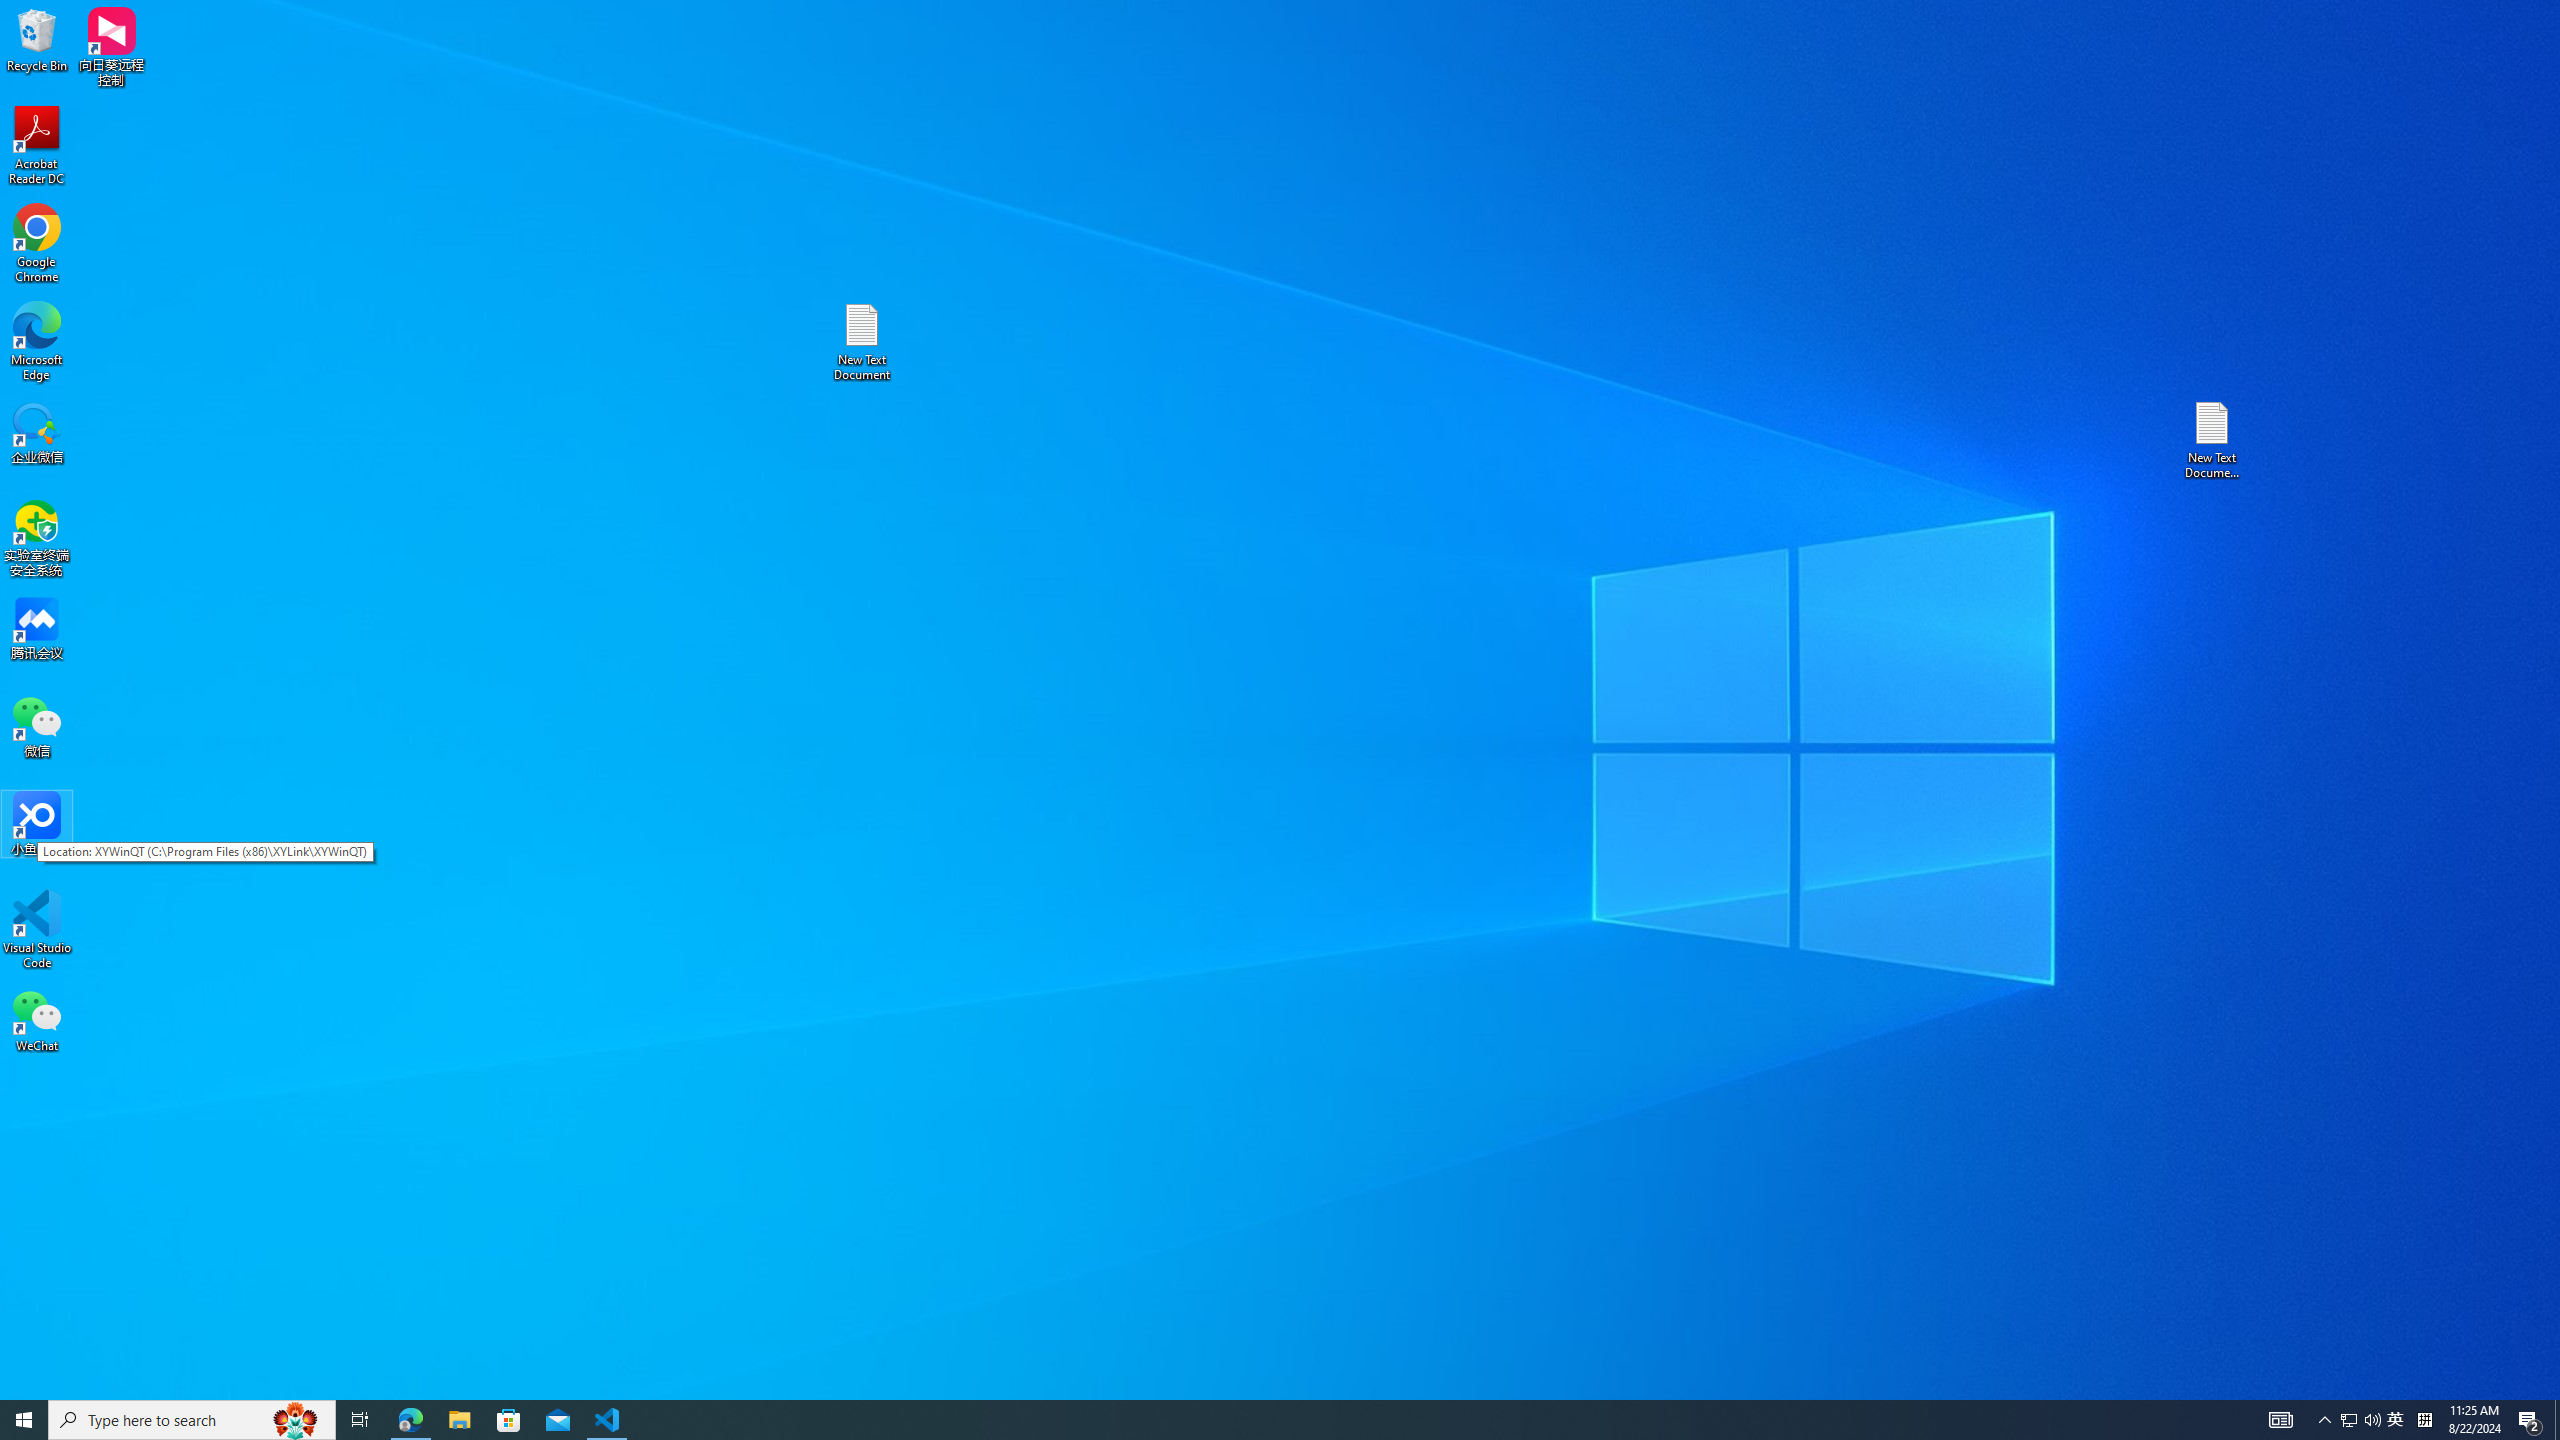  Describe the element at coordinates (2326, 1420) in the screenshot. I see `Notification Chevron` at that location.